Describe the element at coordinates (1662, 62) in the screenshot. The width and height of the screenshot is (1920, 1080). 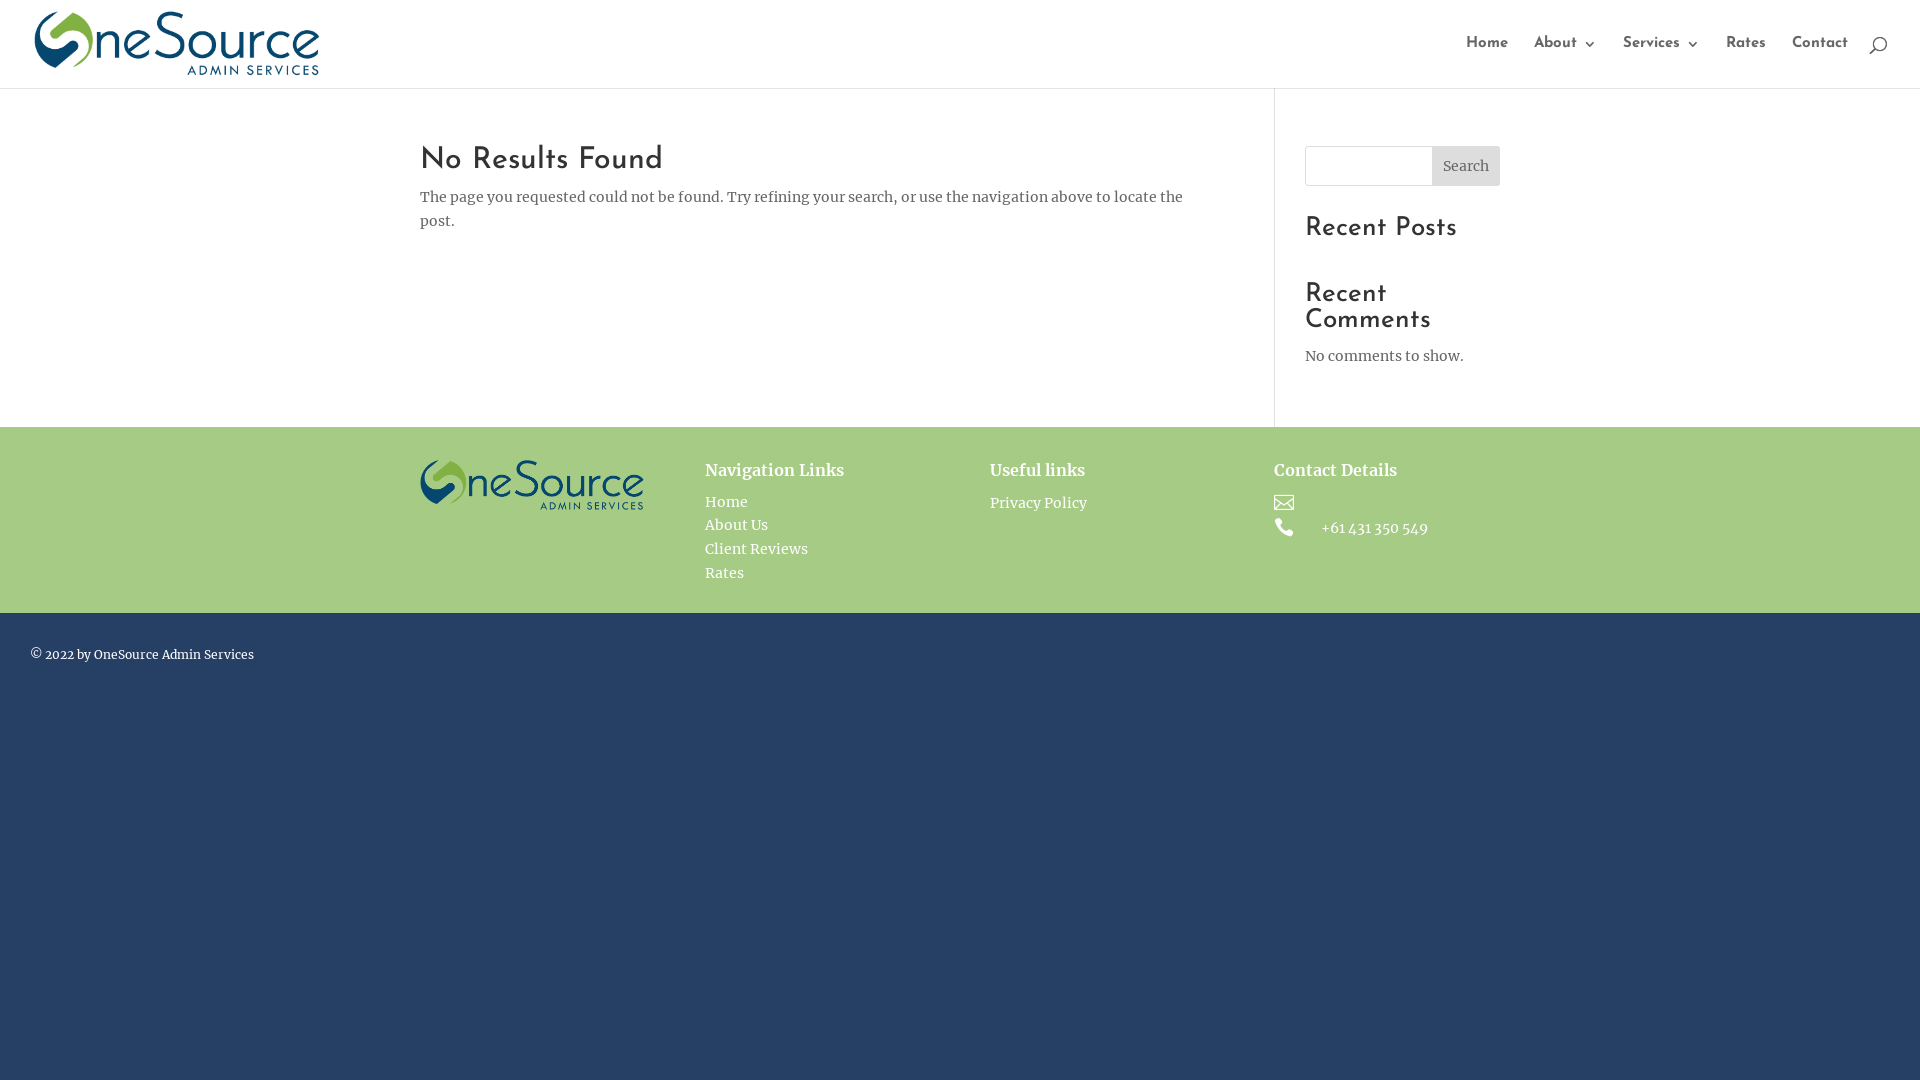
I see `Services` at that location.